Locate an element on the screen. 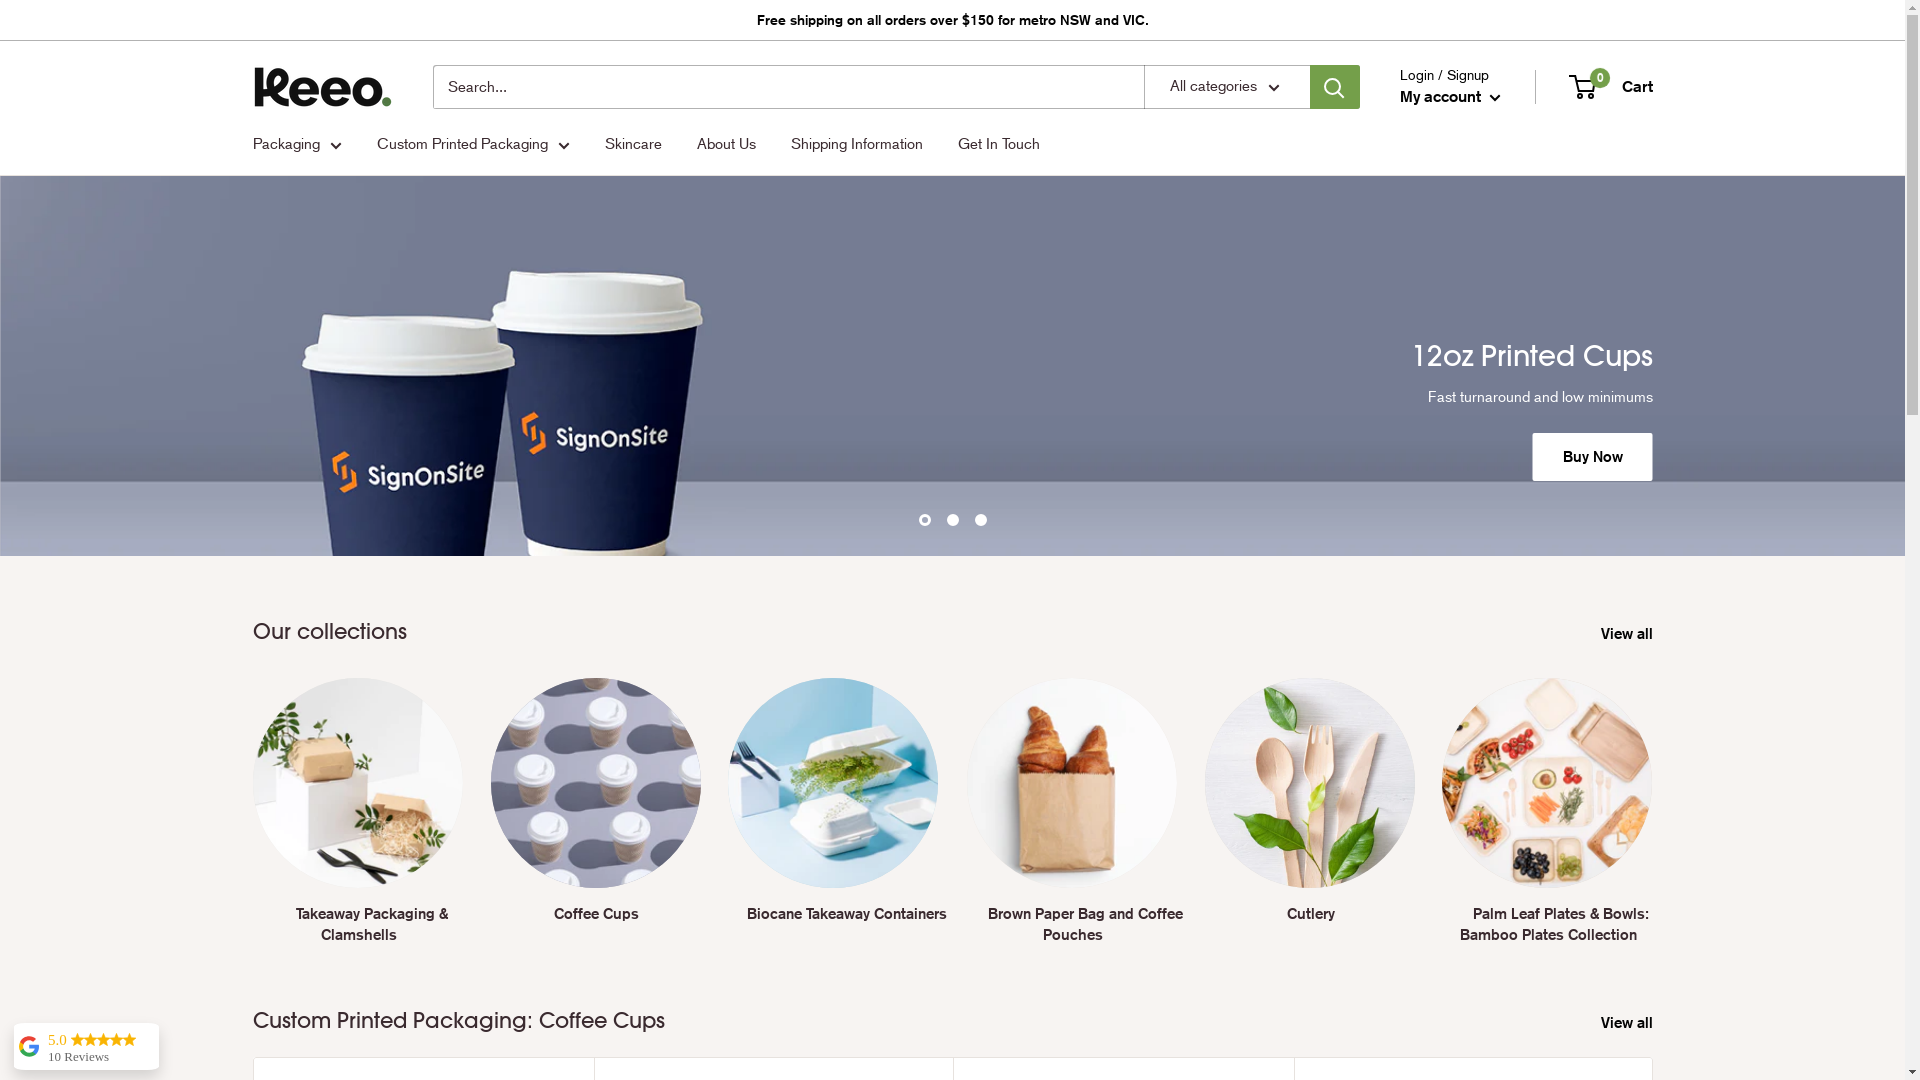 The image size is (1920, 1080). Packaging is located at coordinates (296, 144).